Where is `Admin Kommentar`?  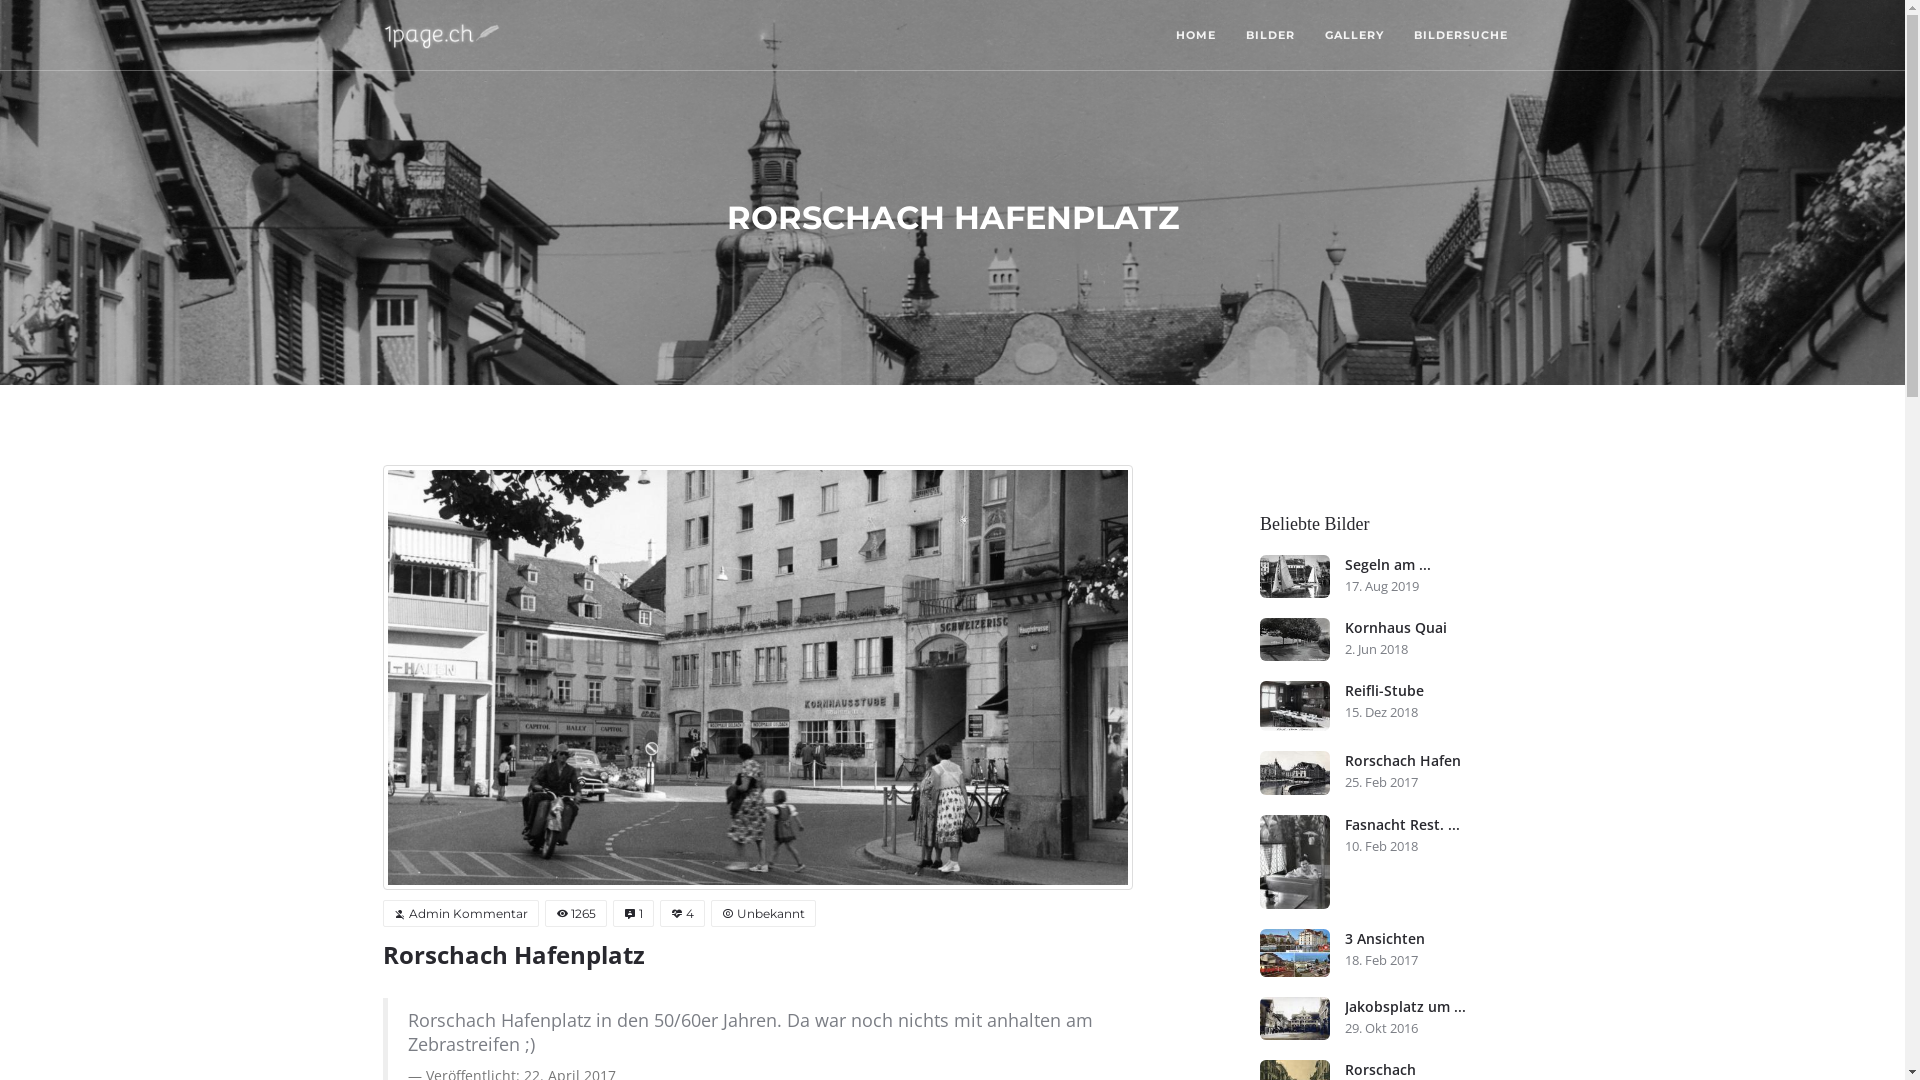 Admin Kommentar is located at coordinates (460, 914).